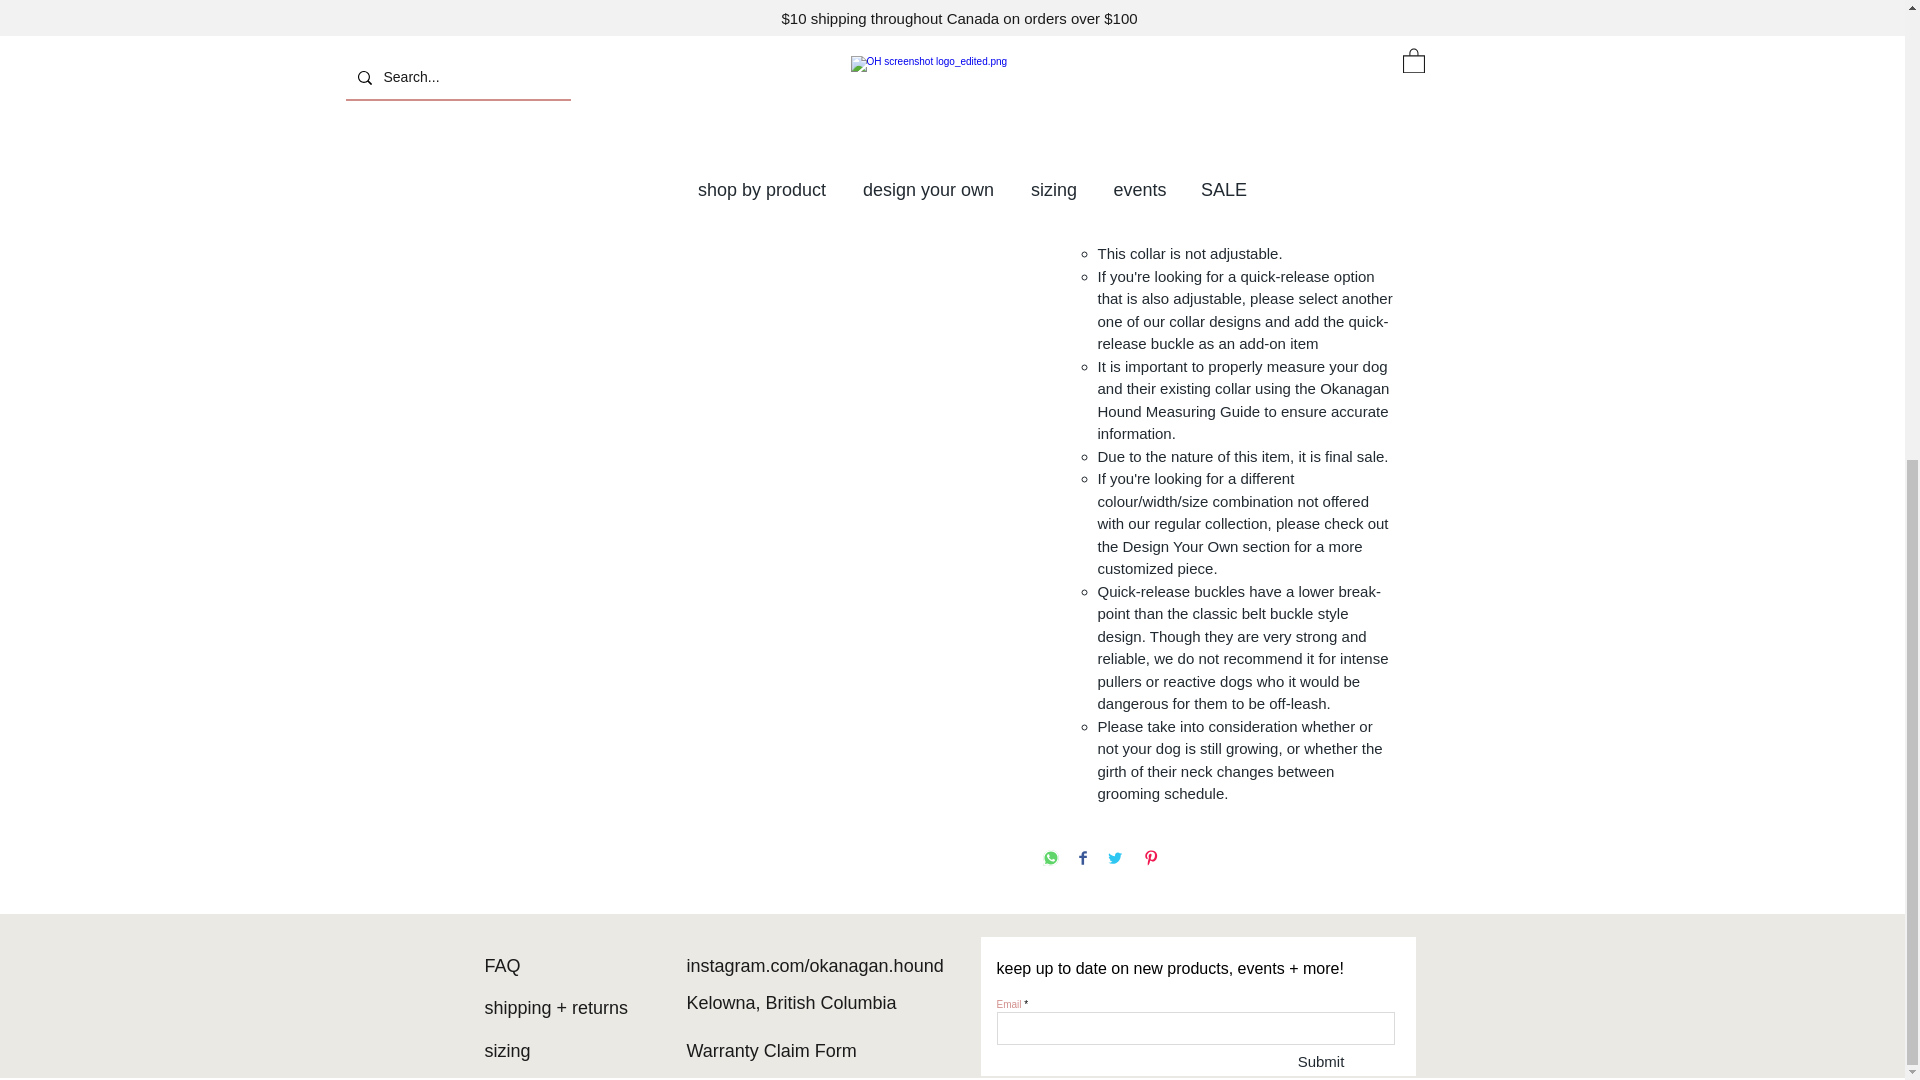 Image resolution: width=1920 pixels, height=1080 pixels. I want to click on Add to Cart, so click(1220, 84).